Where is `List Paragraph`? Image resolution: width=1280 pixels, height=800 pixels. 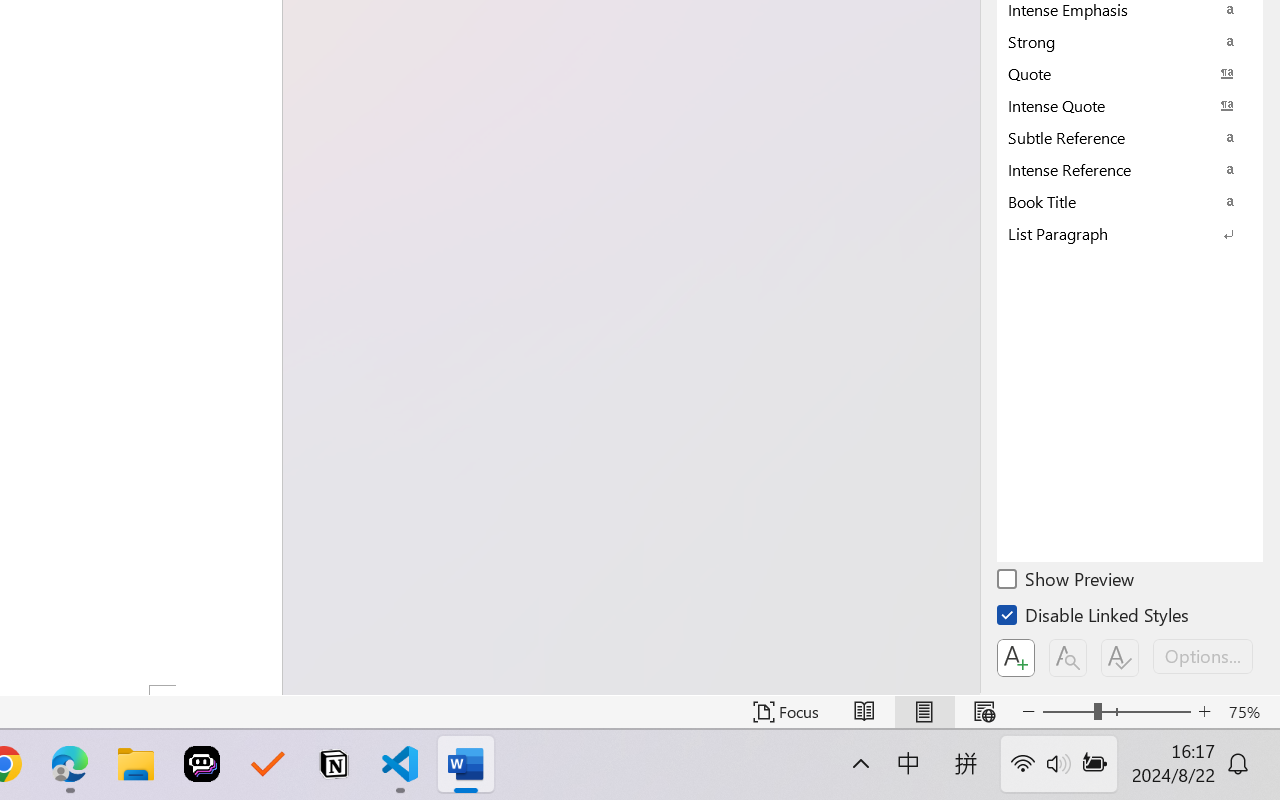
List Paragraph is located at coordinates (1130, 233).